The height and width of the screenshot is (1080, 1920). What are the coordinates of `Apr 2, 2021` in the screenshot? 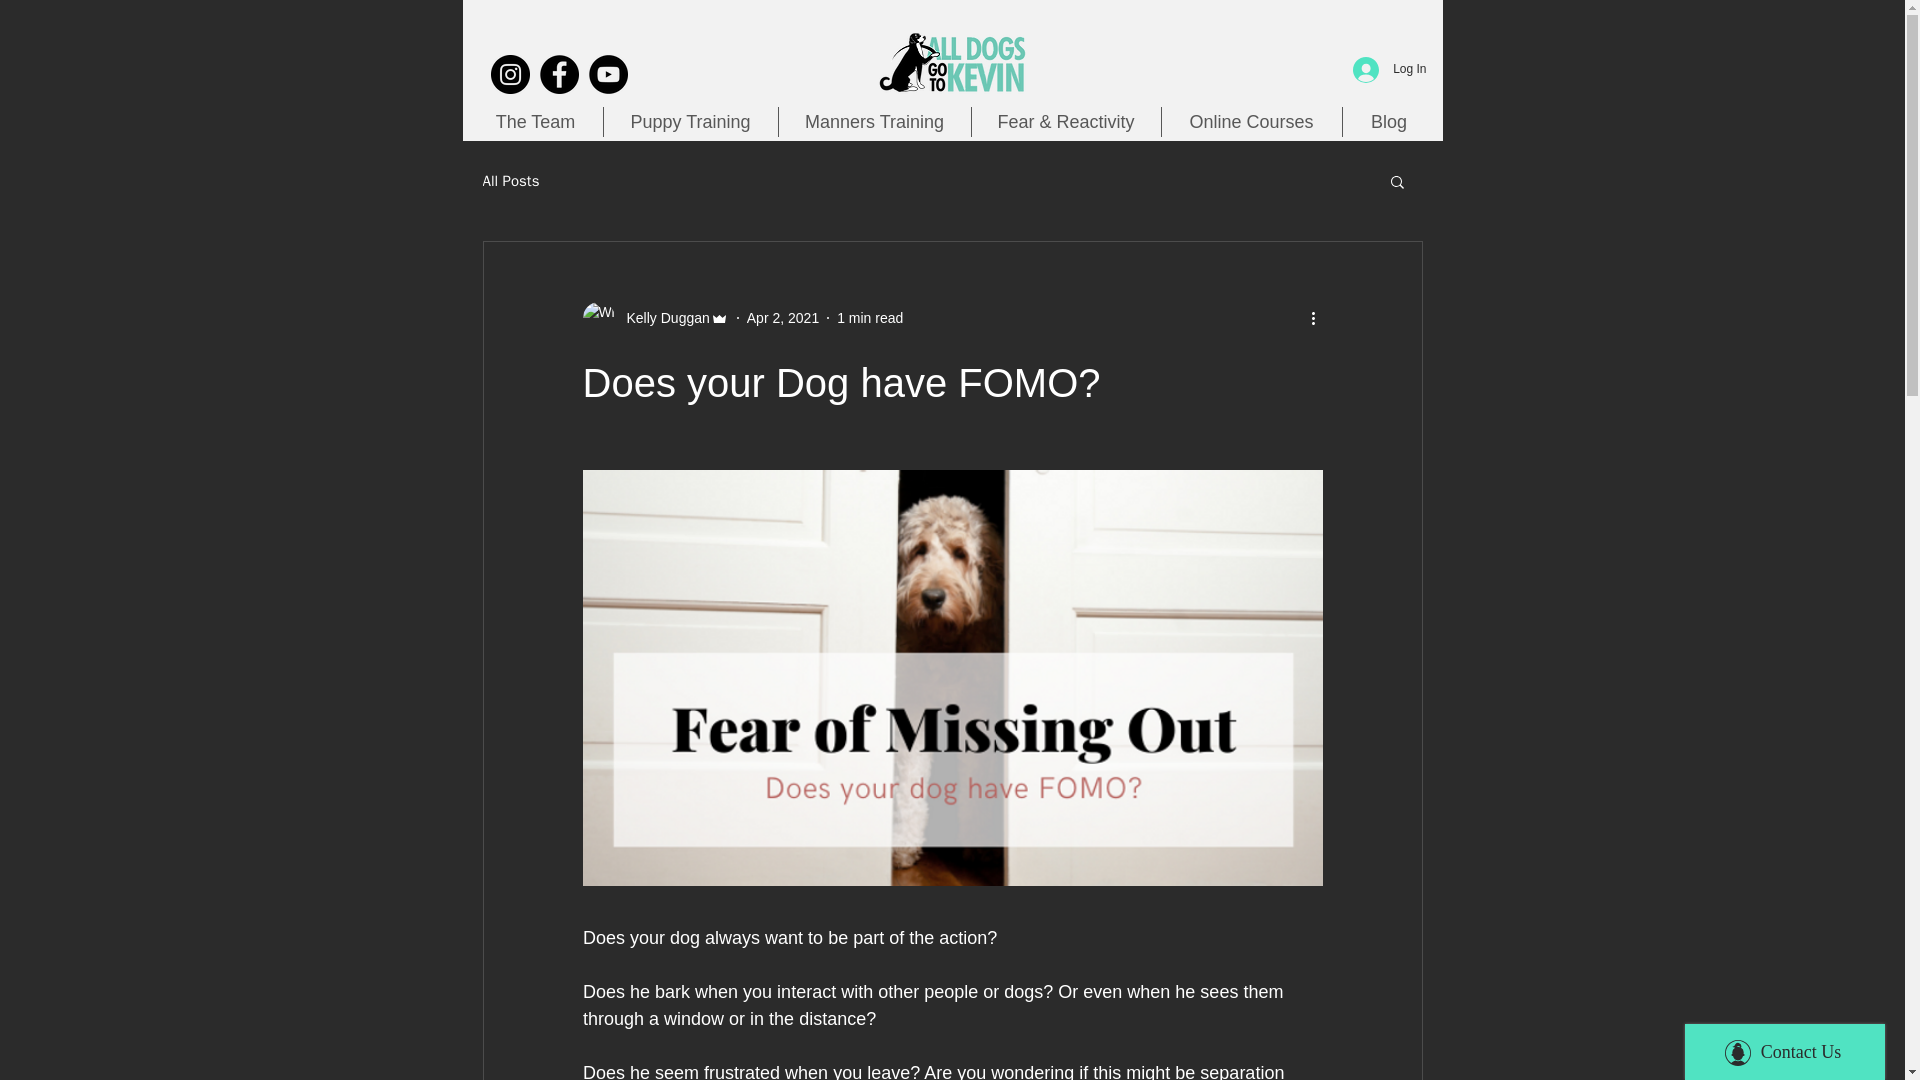 It's located at (782, 318).